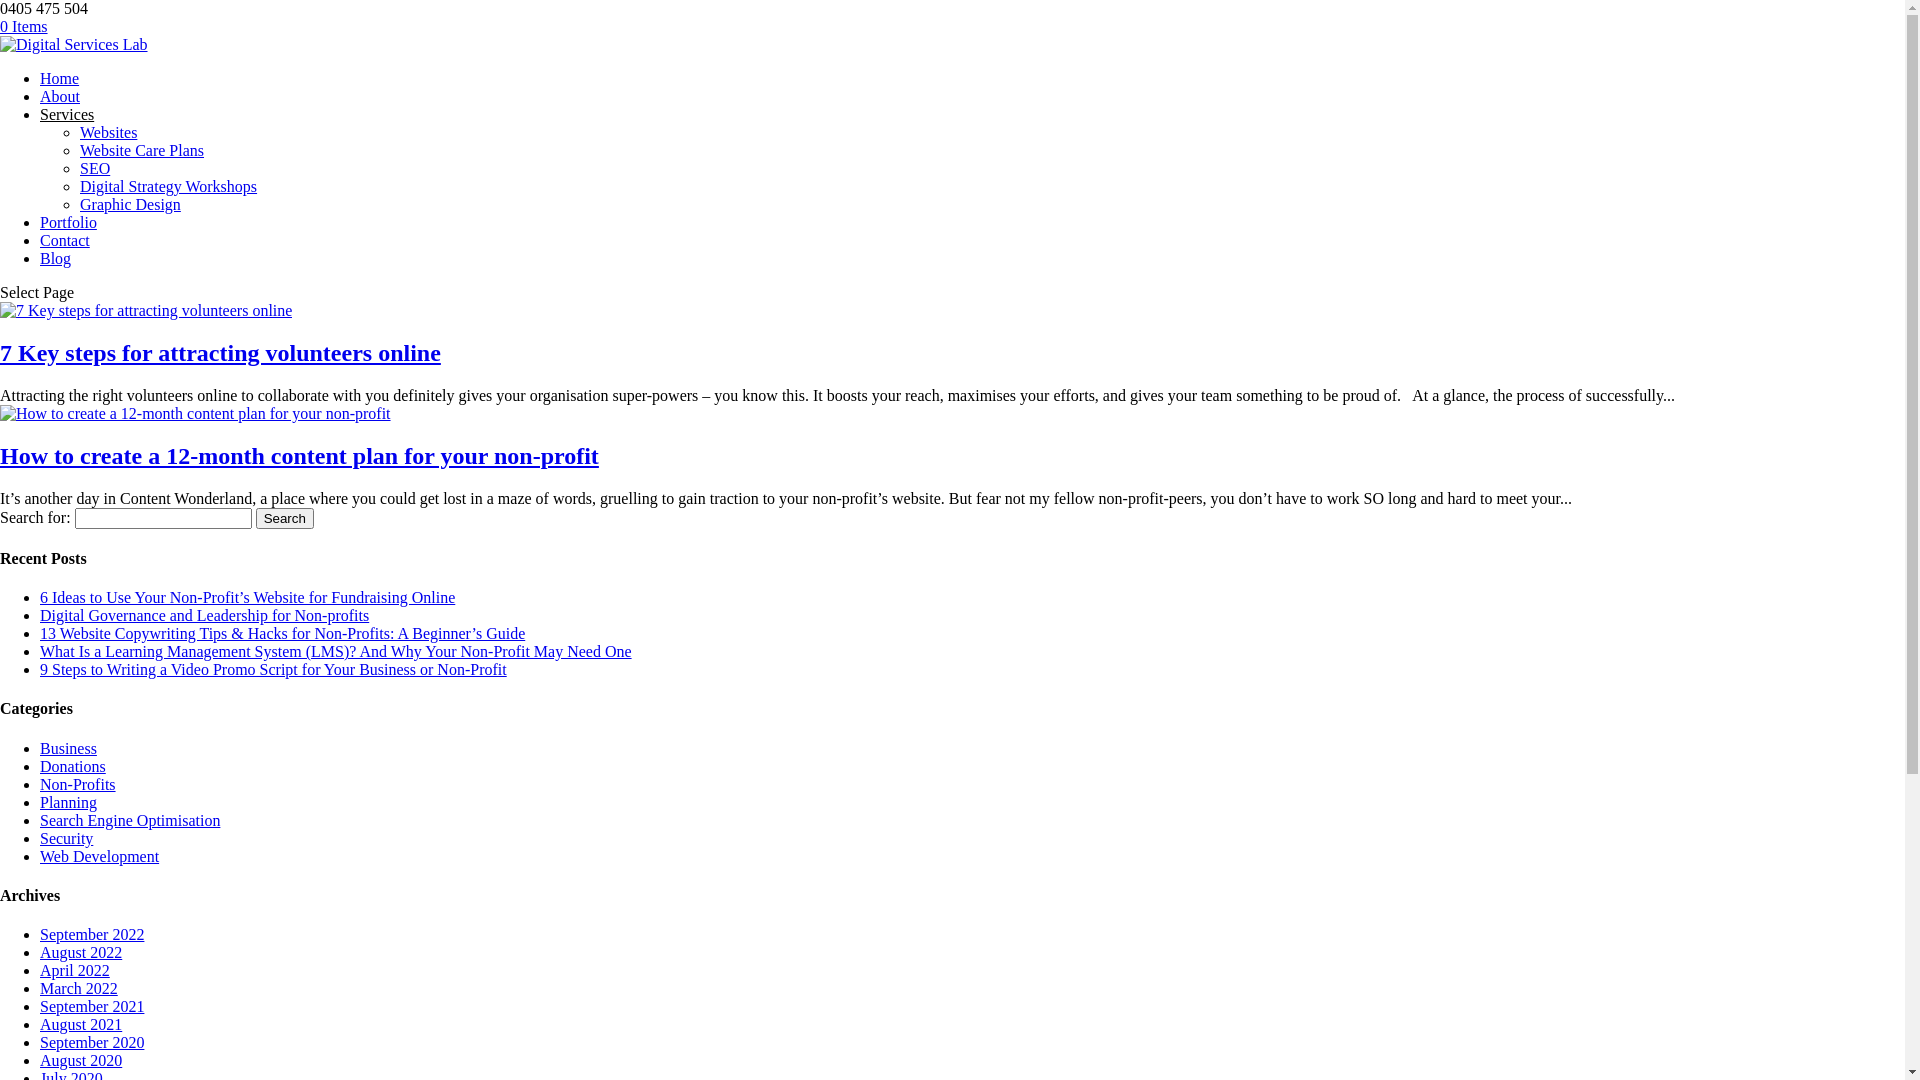 The image size is (1920, 1080). Describe the element at coordinates (108, 132) in the screenshot. I see `Websites` at that location.